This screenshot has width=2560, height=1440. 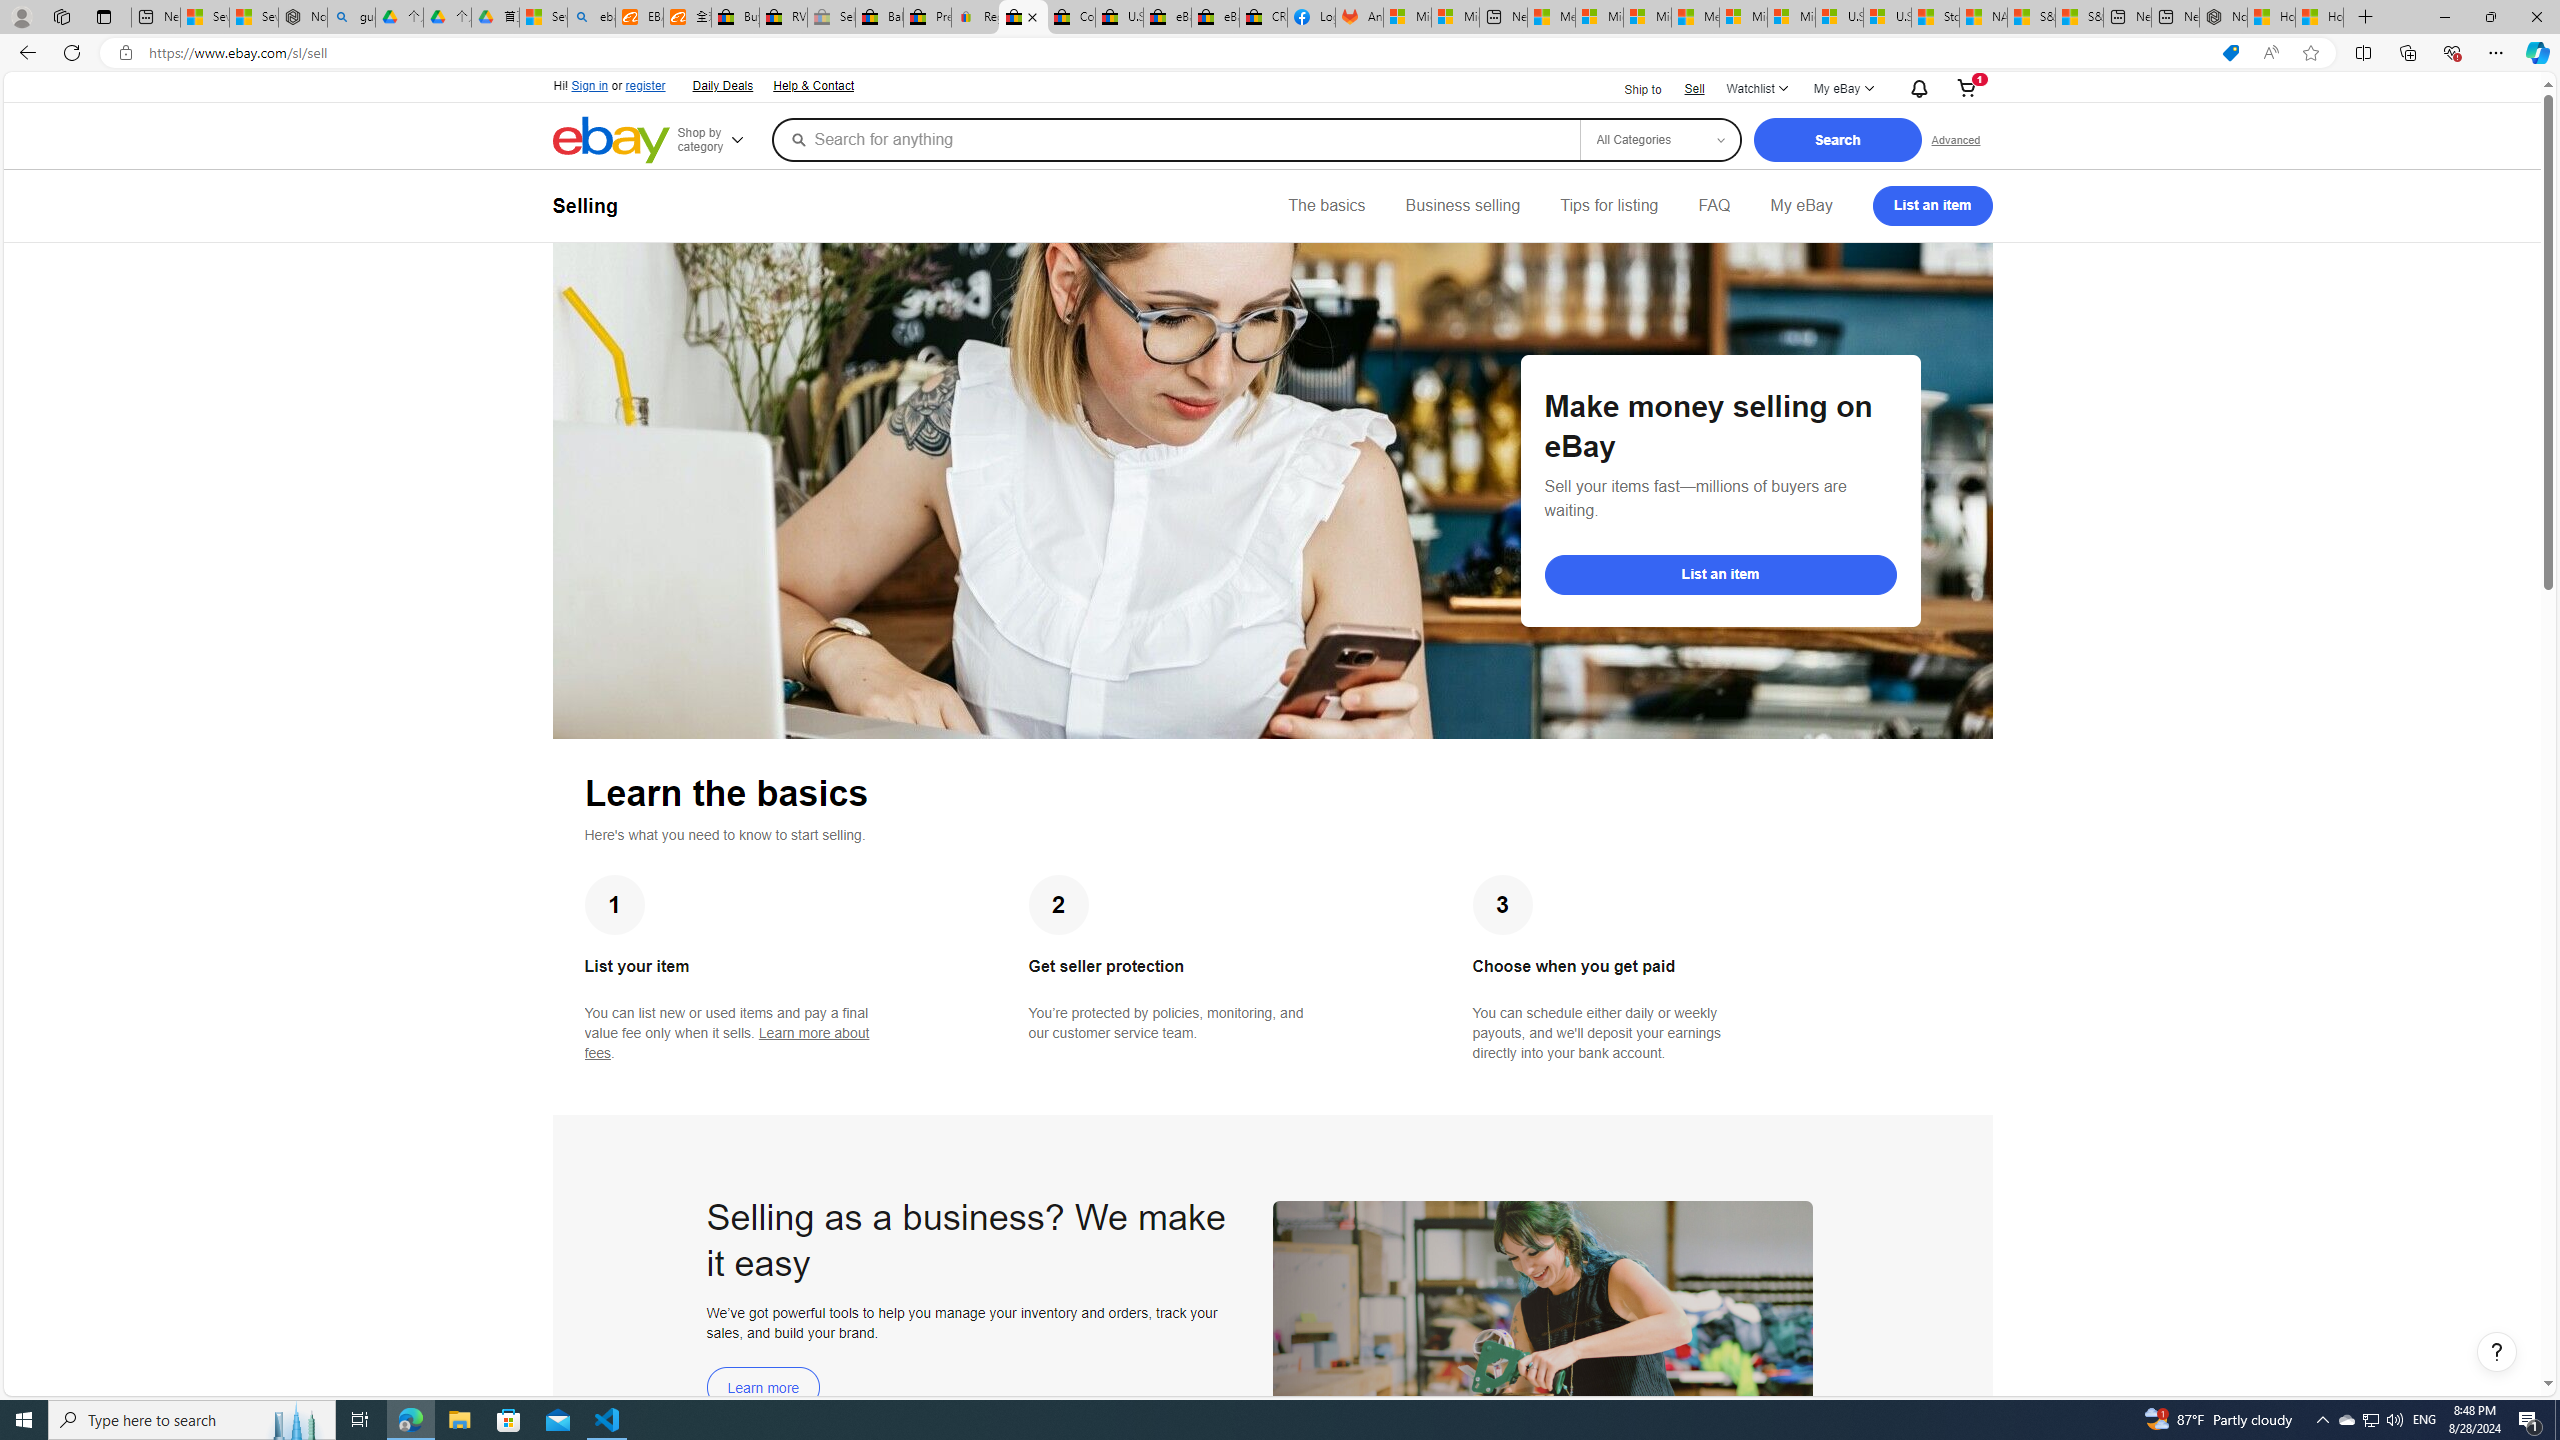 What do you see at coordinates (1843, 89) in the screenshot?
I see `My eBayExpand My eBay` at bounding box center [1843, 89].